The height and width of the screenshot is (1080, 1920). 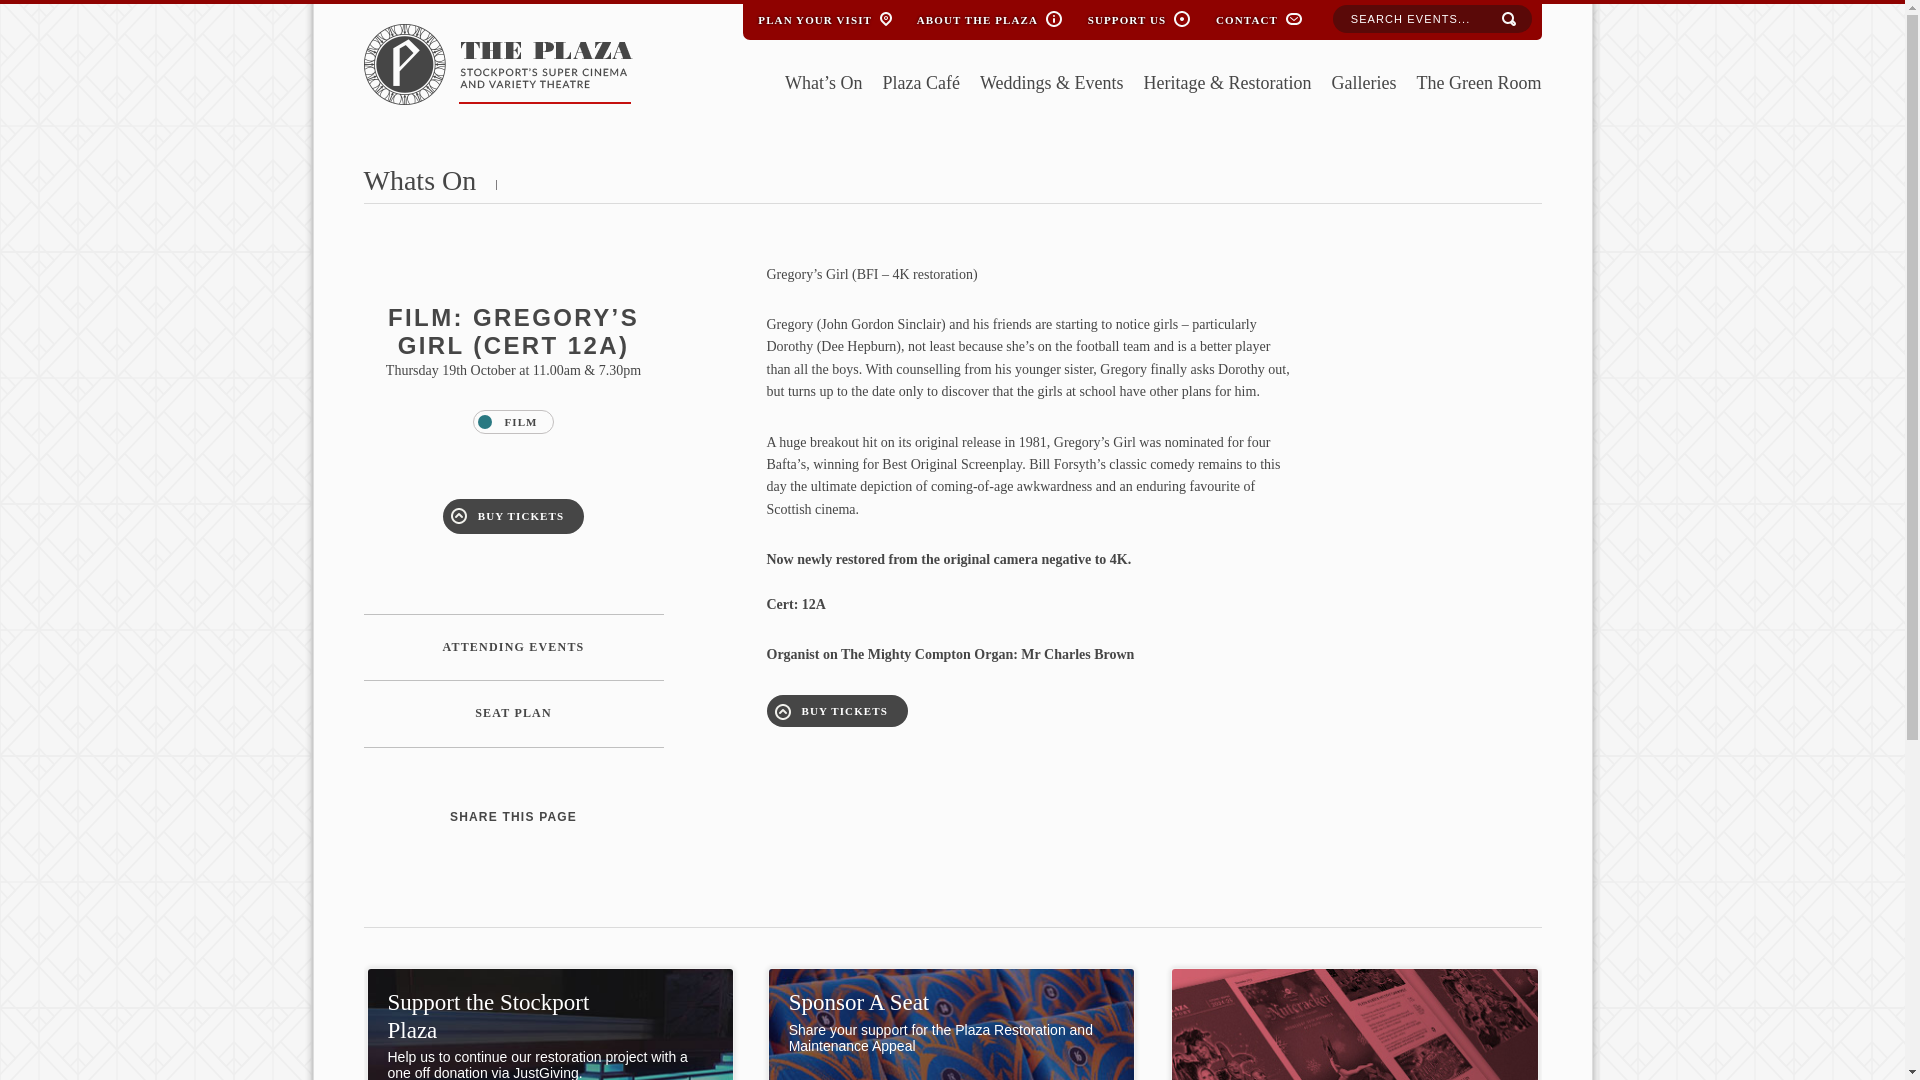 I want to click on ABOUT THE PLAZA, so click(x=977, y=16).